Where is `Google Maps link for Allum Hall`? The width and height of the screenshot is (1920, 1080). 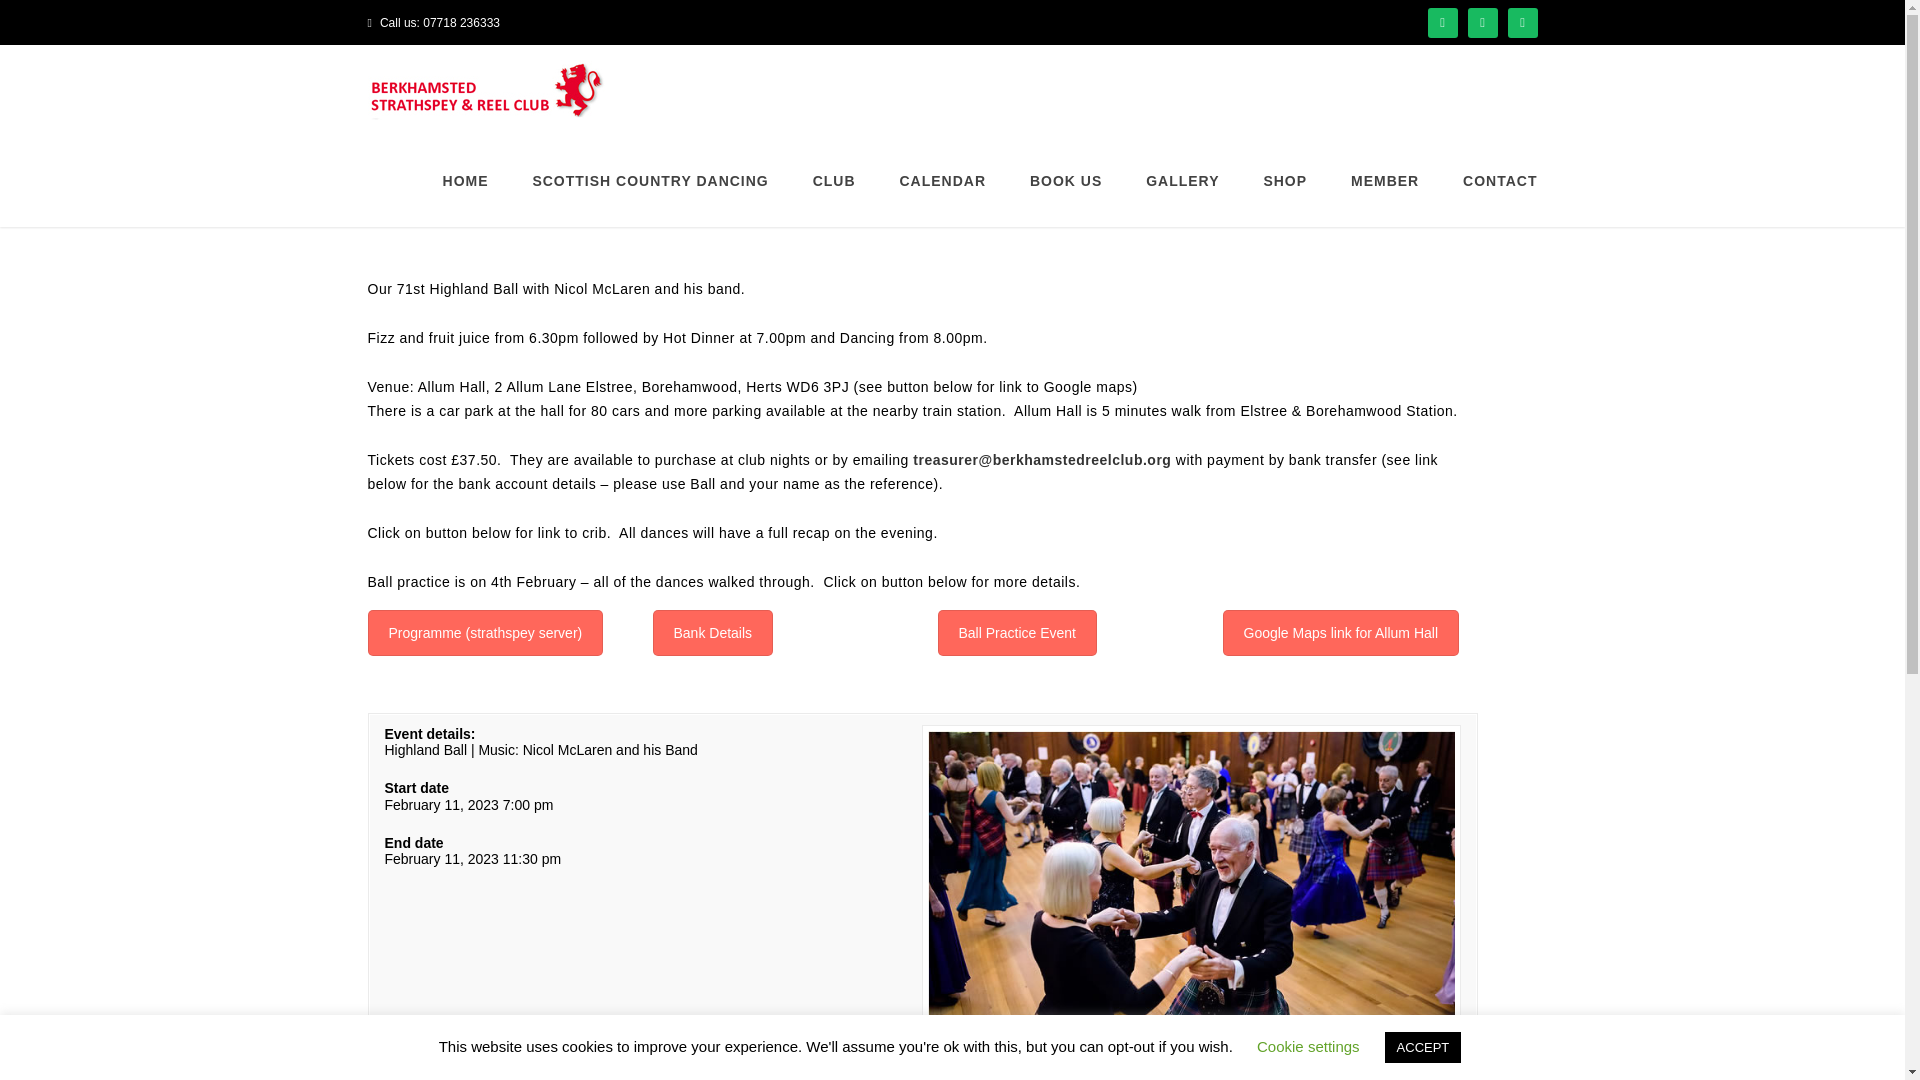
Google Maps link for Allum Hall is located at coordinates (1340, 632).